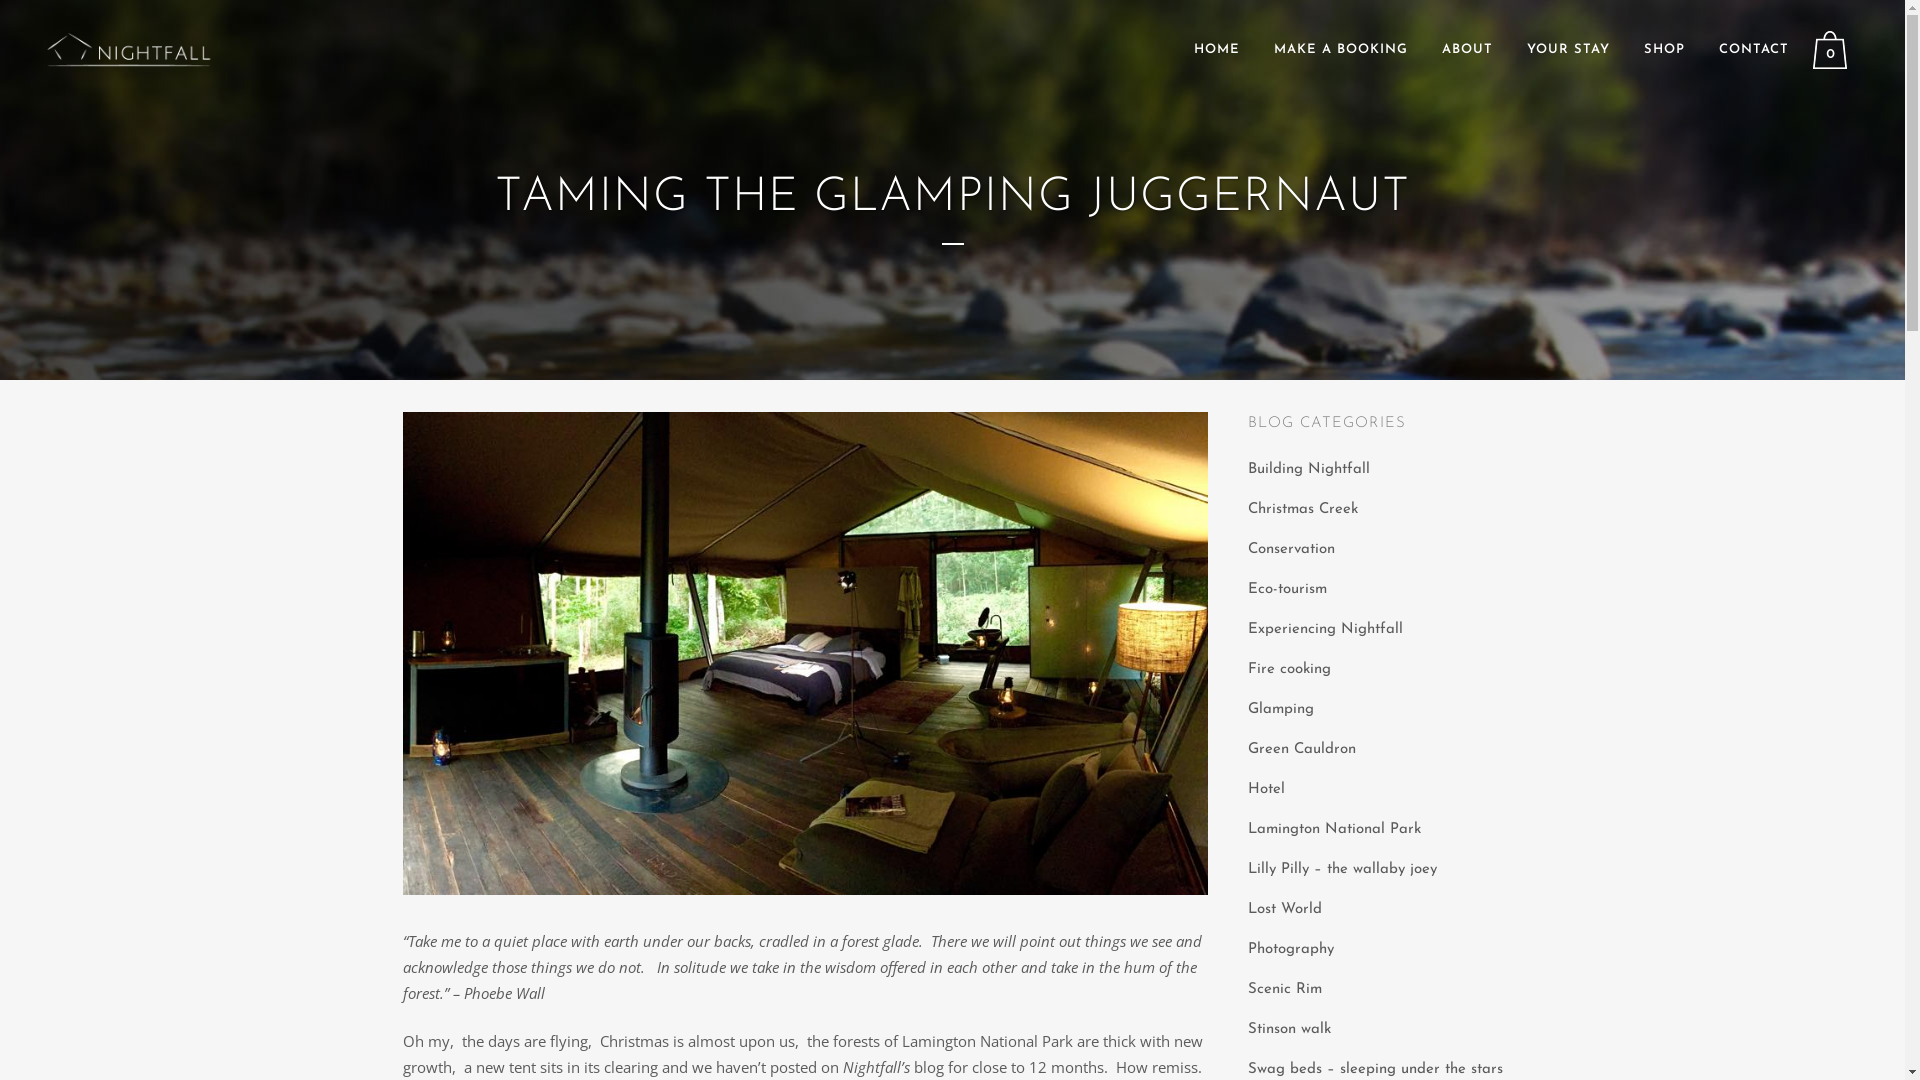 The width and height of the screenshot is (1920, 1080). Describe the element at coordinates (1334, 830) in the screenshot. I see `Lamington National Park` at that location.